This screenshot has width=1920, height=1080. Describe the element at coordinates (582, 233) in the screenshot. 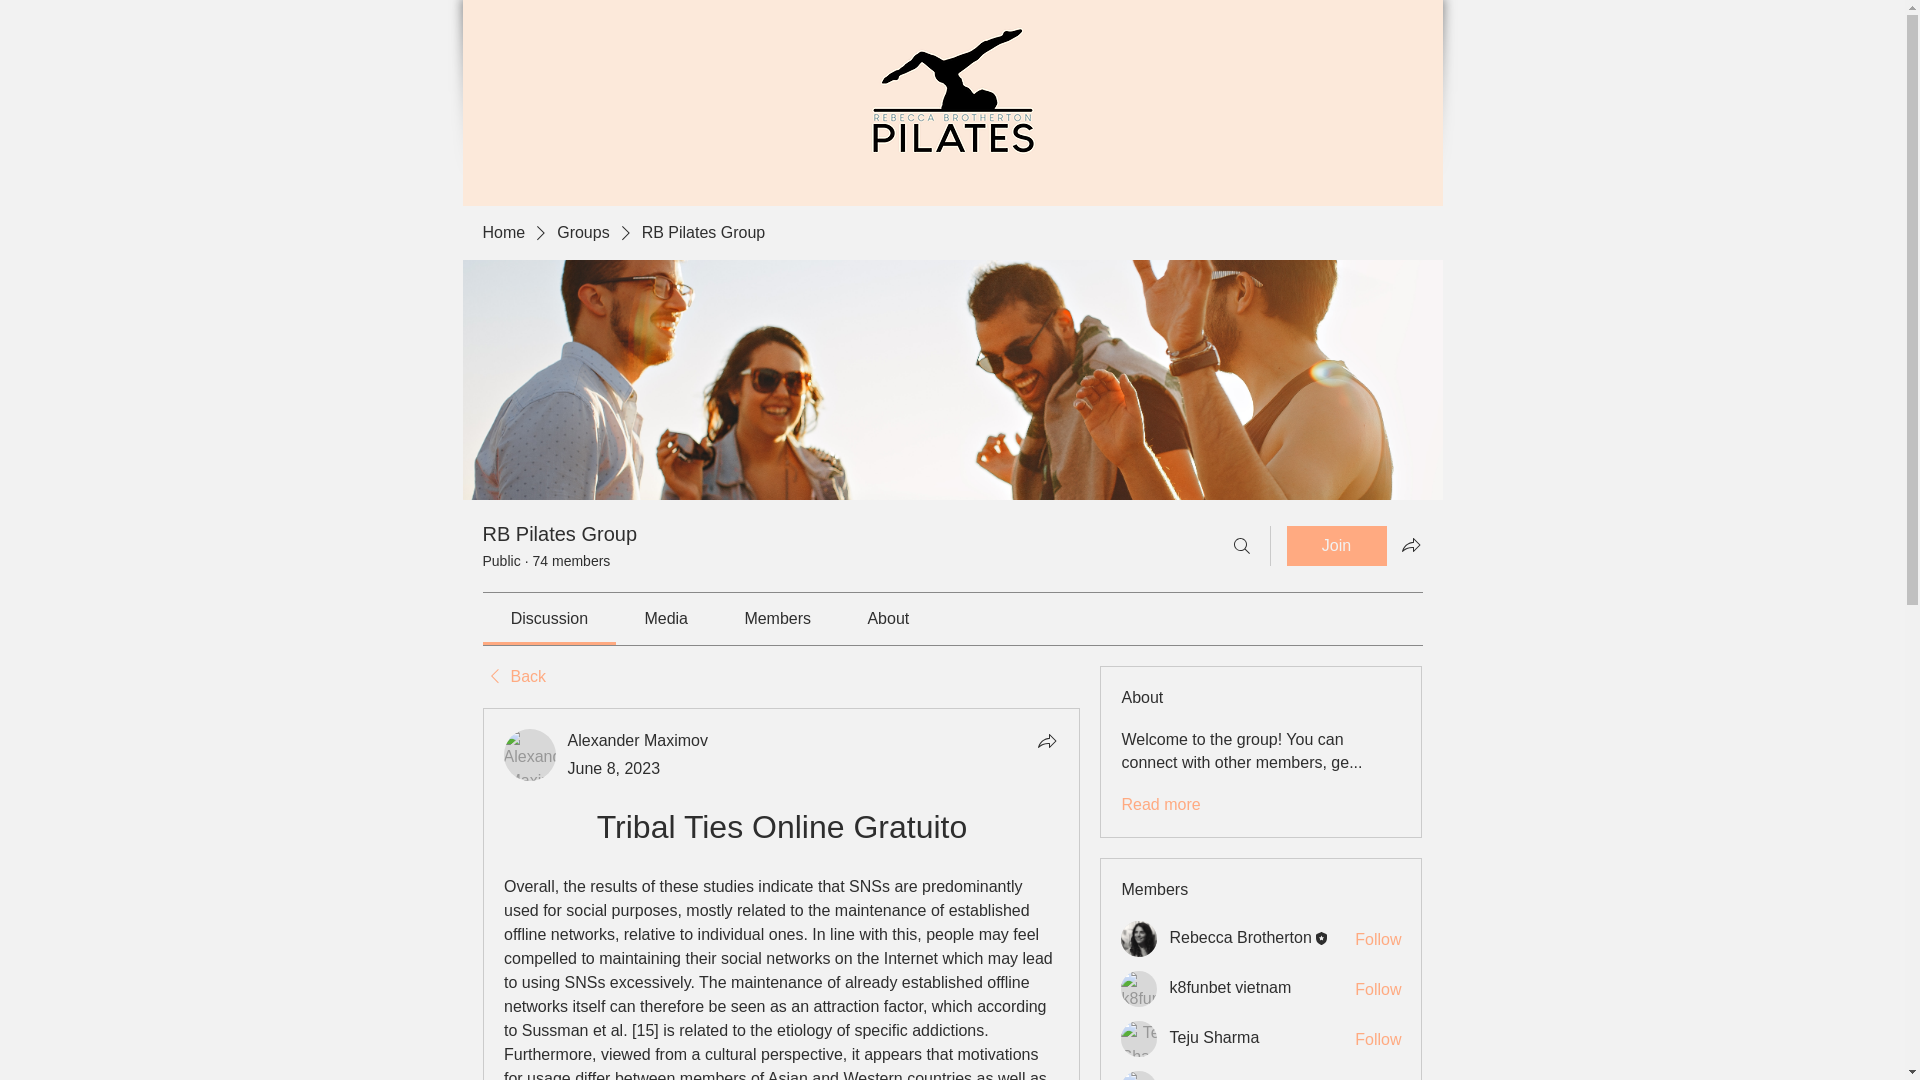

I see `Groups` at that location.